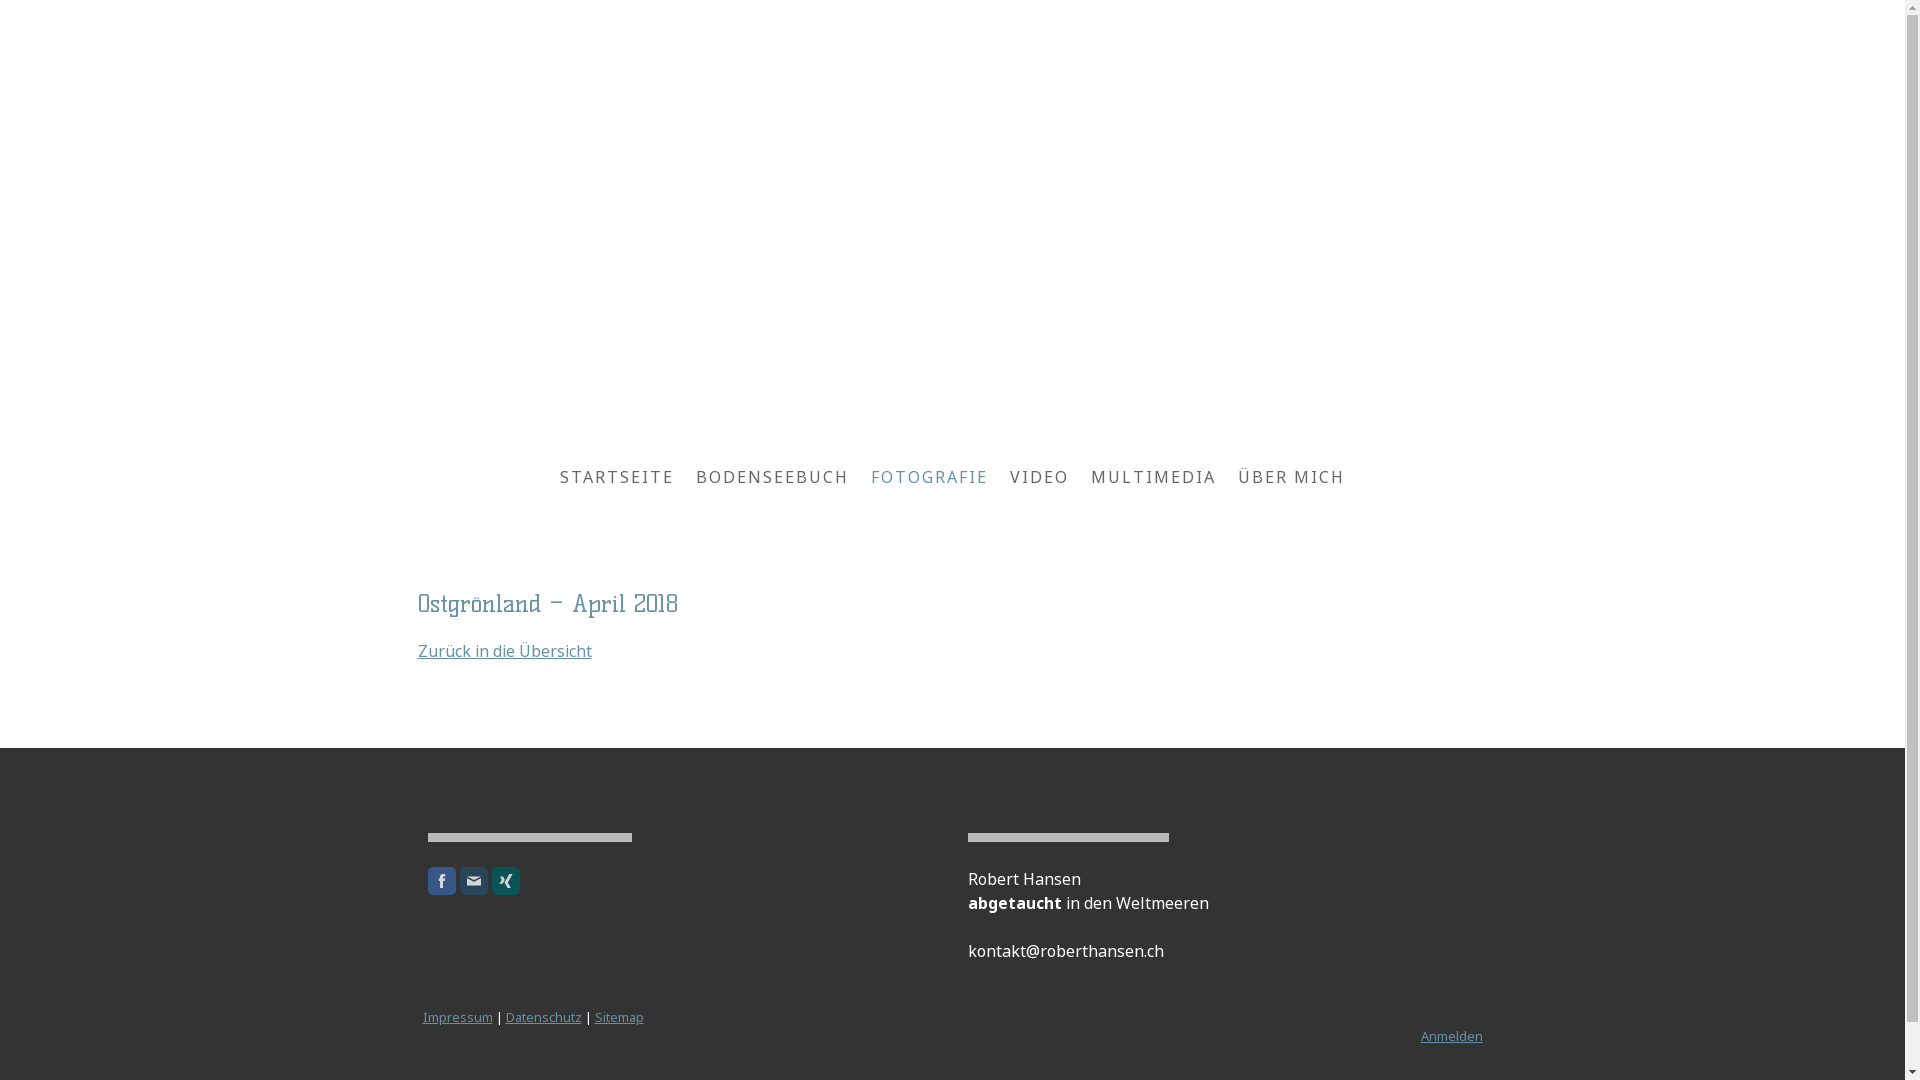 This screenshot has height=1080, width=1920. I want to click on Xing, so click(506, 881).